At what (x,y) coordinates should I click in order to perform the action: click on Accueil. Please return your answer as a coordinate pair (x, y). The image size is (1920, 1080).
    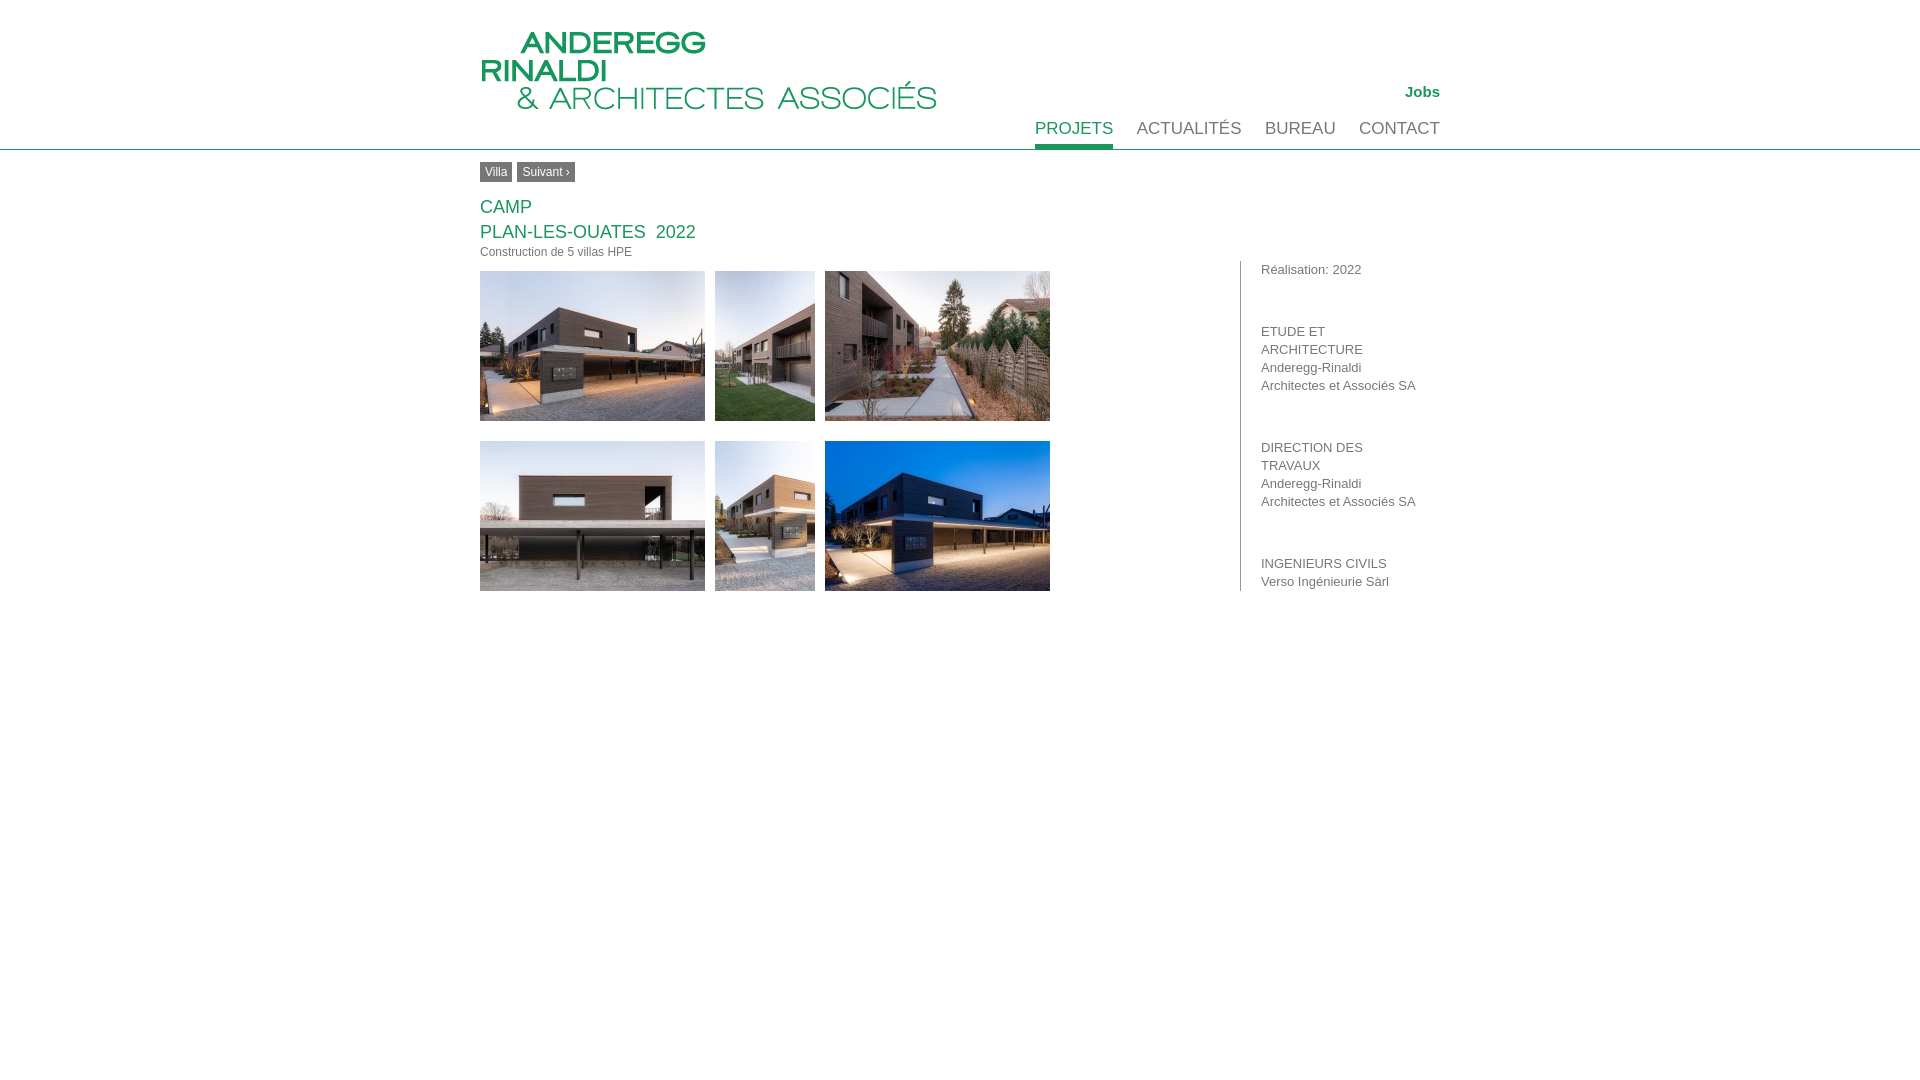
    Looking at the image, I should click on (710, 70).